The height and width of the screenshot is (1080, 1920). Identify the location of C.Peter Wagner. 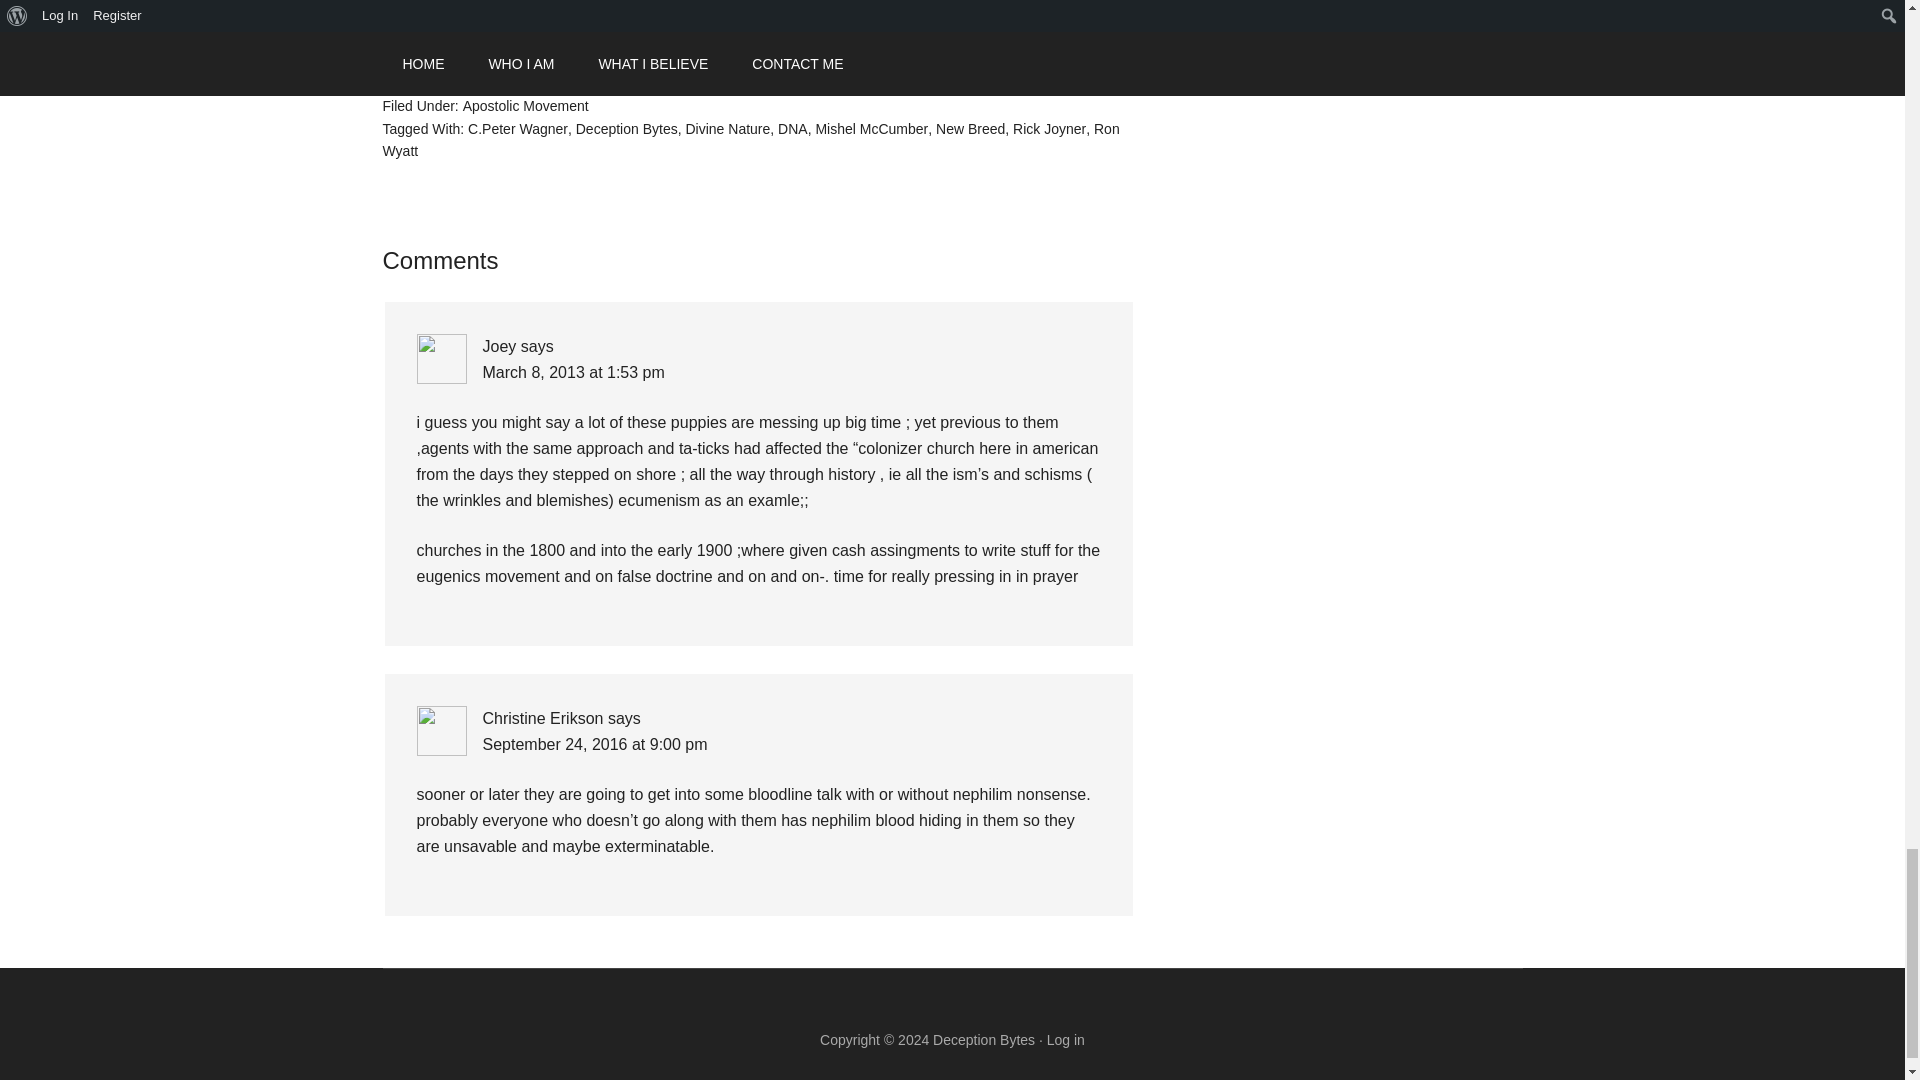
(518, 128).